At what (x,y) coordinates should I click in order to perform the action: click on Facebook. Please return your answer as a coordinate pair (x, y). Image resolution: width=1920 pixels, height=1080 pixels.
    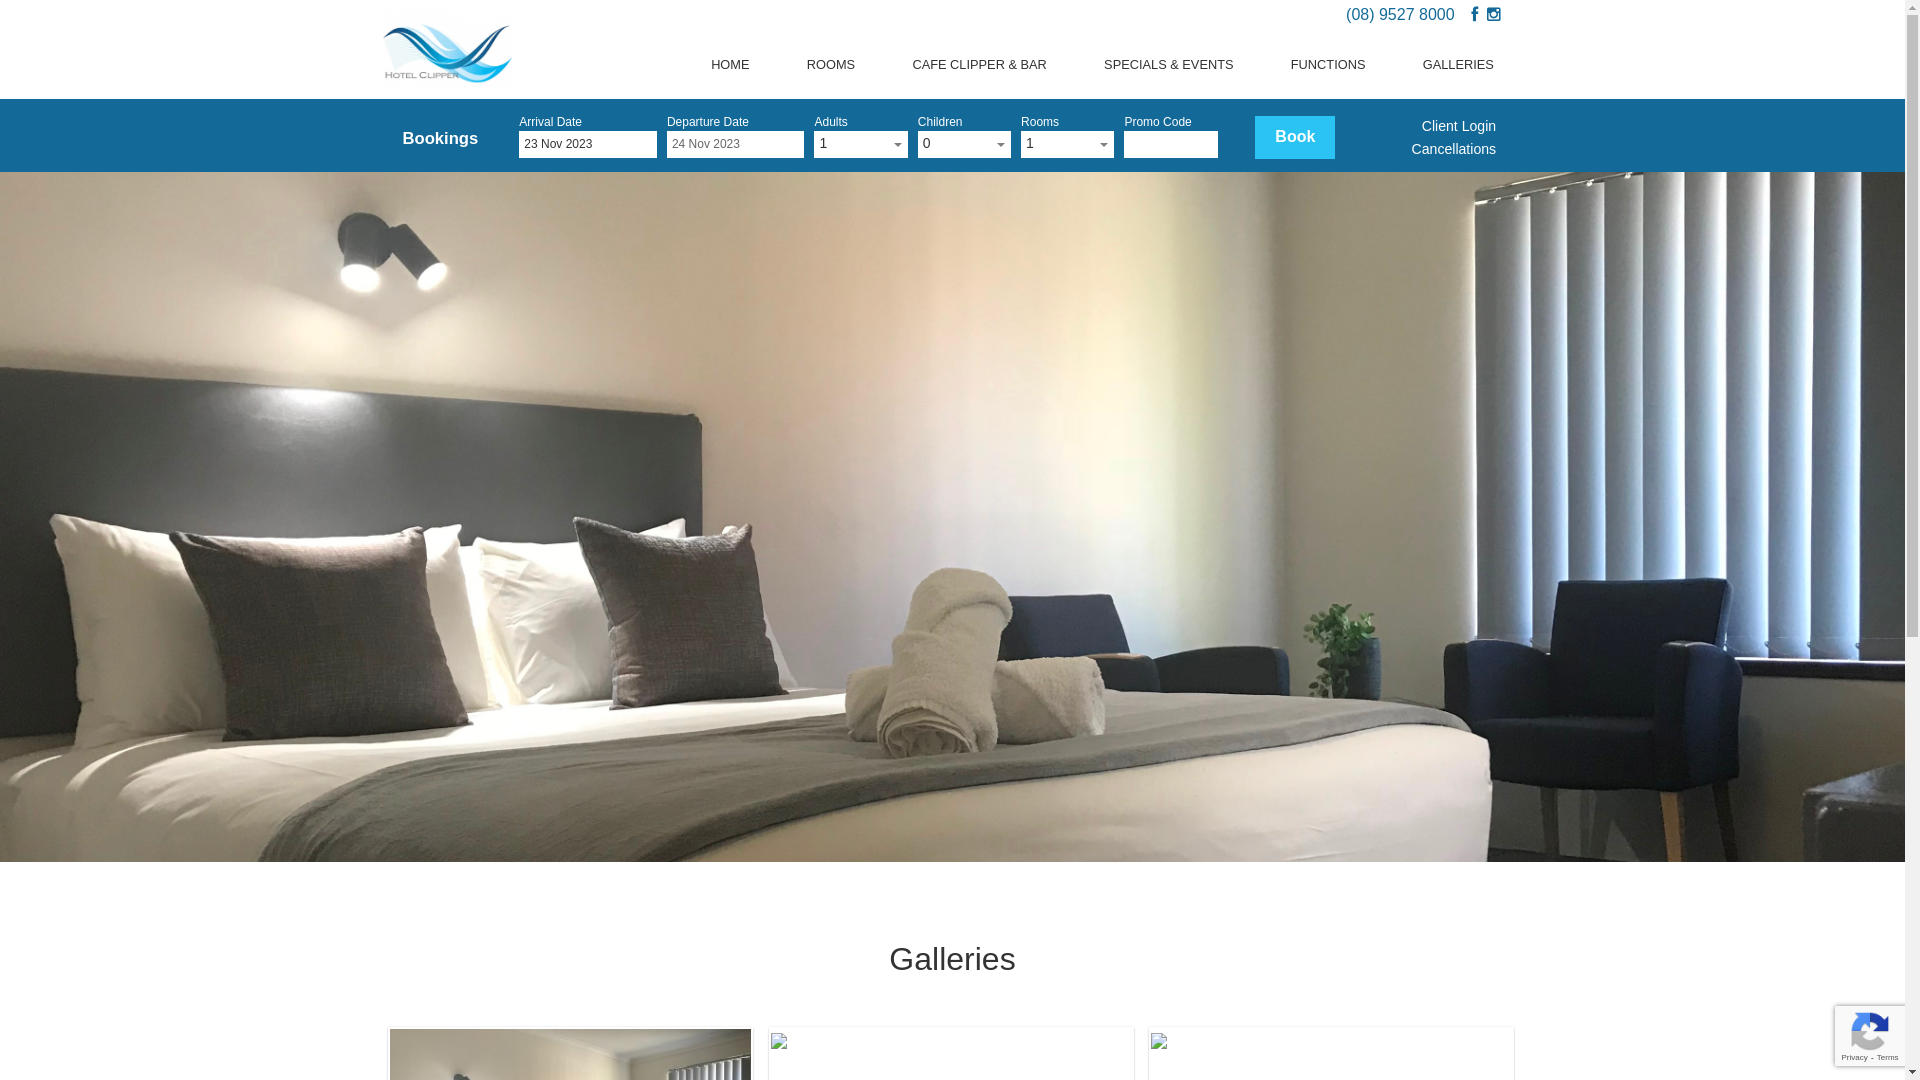
    Looking at the image, I should click on (1474, 14).